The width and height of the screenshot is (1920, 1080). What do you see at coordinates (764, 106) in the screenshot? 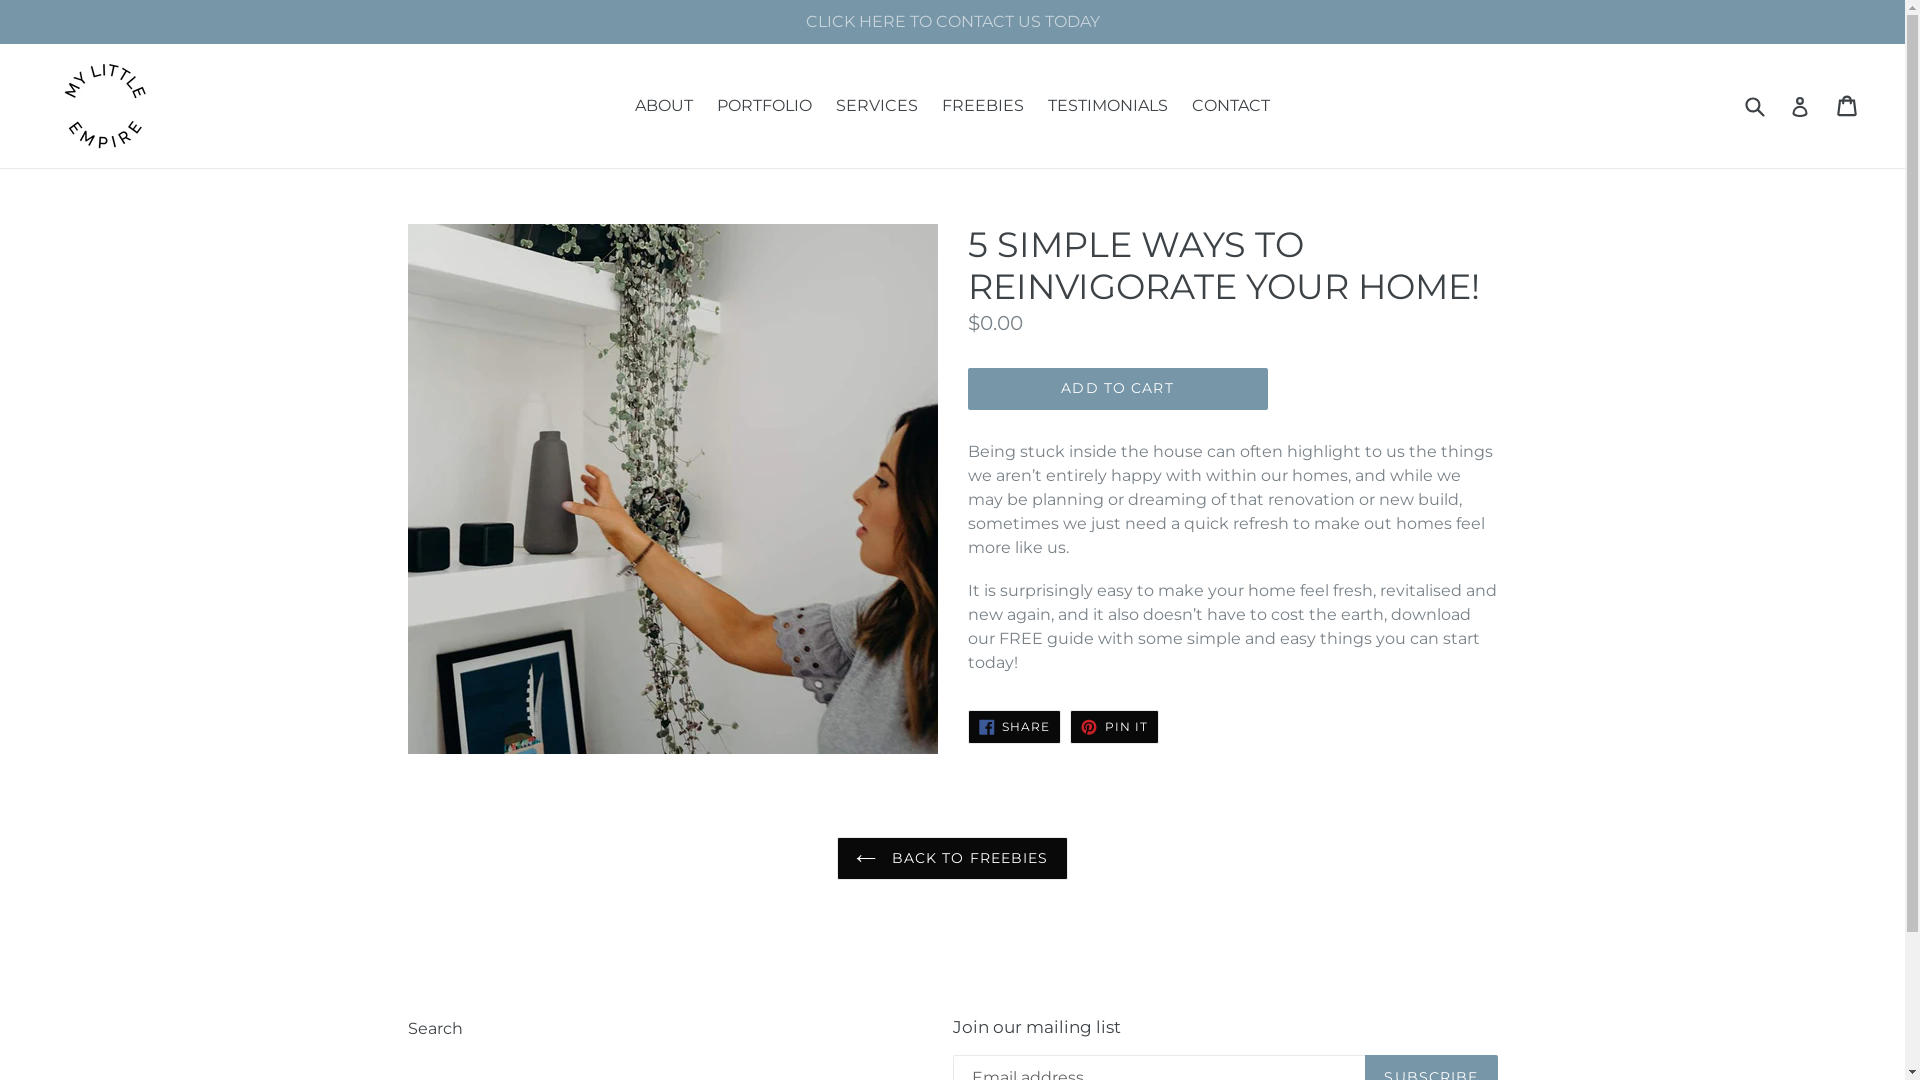
I see `PORTFOLIO` at bounding box center [764, 106].